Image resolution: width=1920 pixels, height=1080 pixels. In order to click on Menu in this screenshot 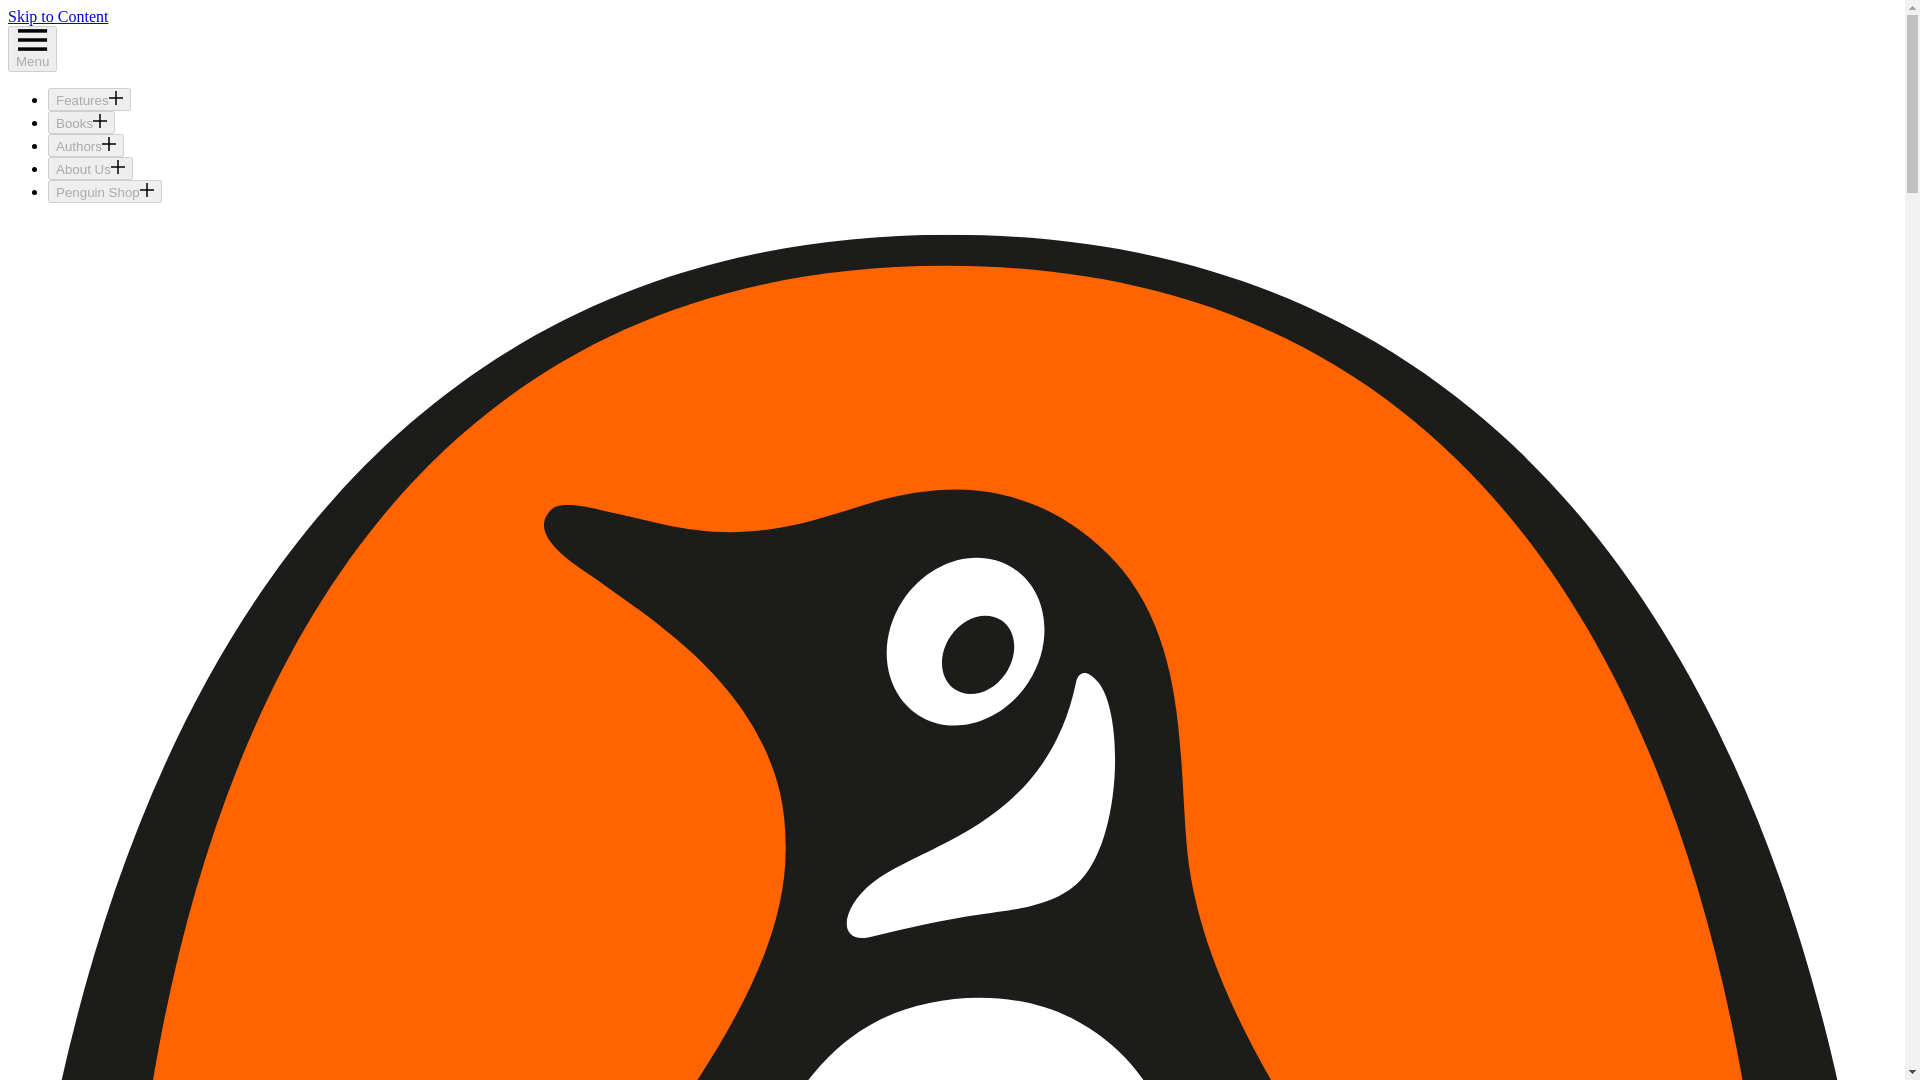, I will do `click(32, 48)`.